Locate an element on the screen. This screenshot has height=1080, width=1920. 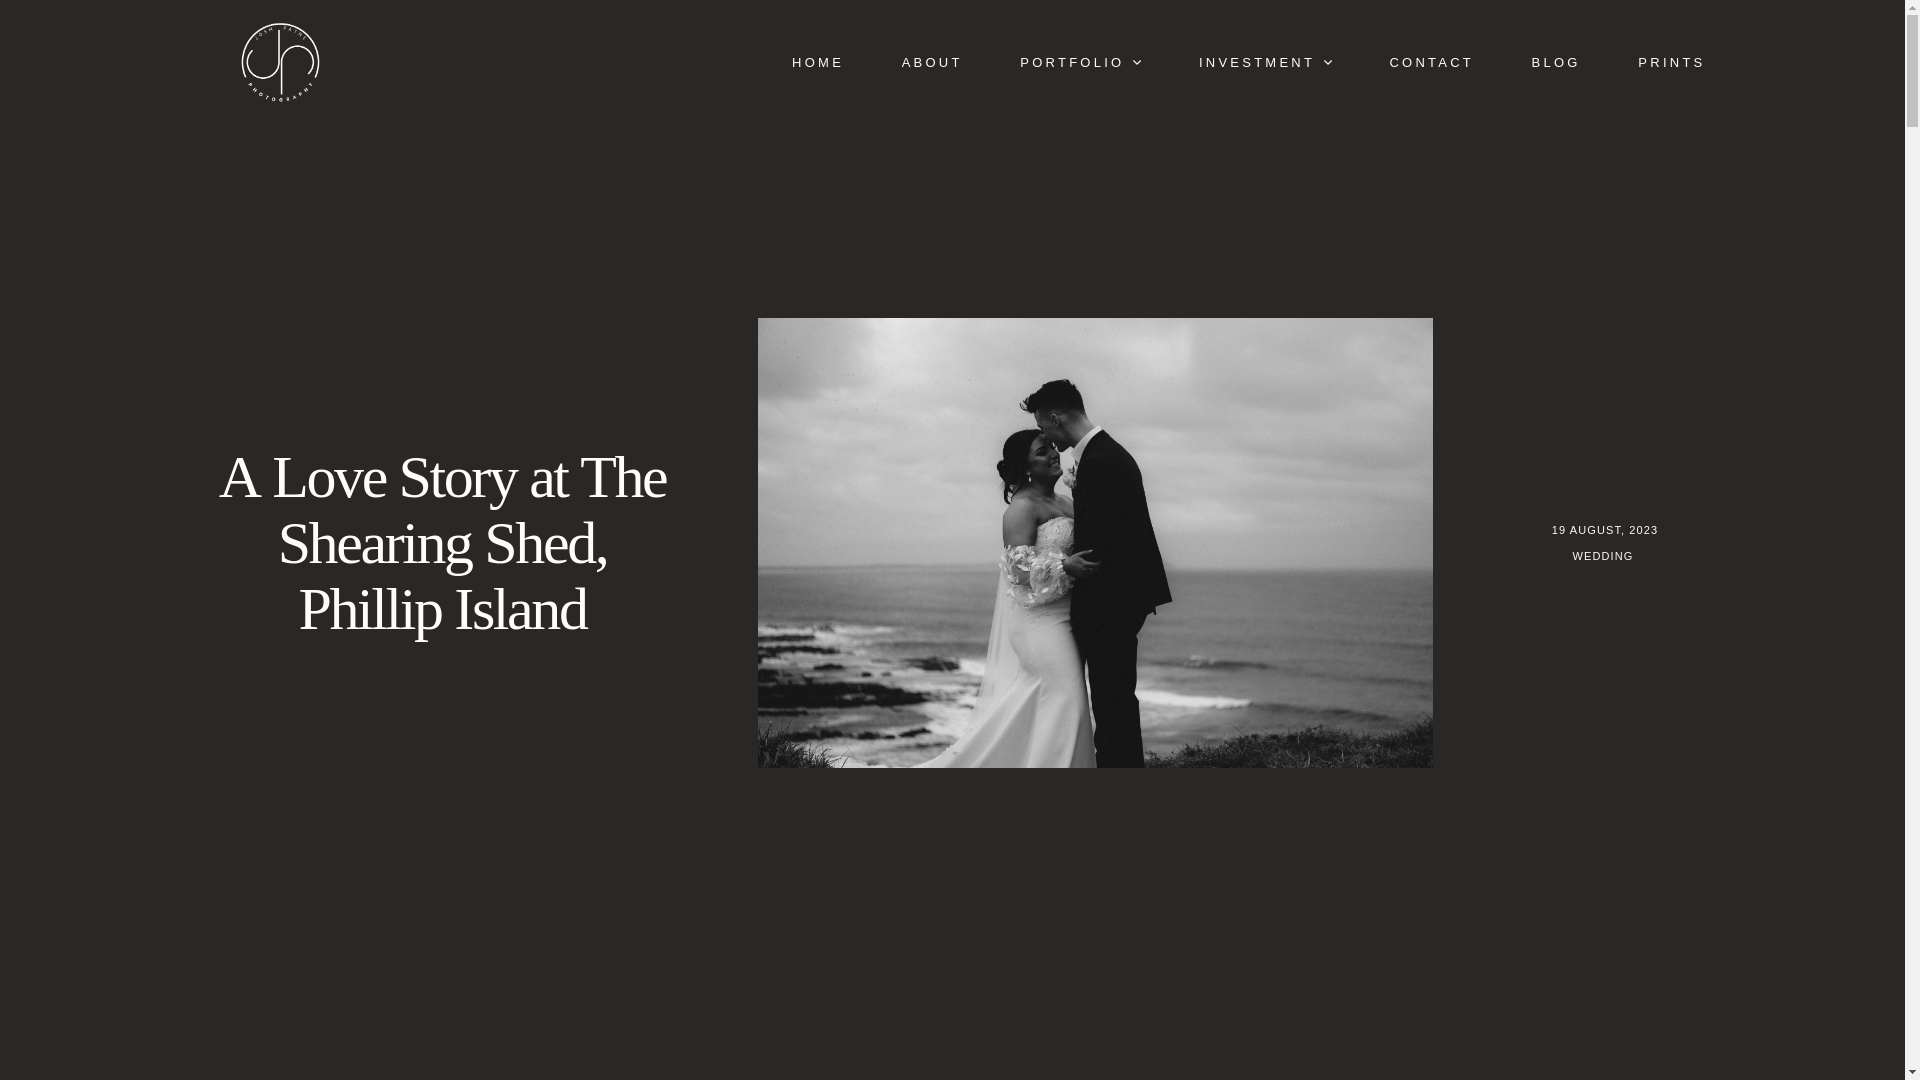
PRINTS is located at coordinates (1672, 62).